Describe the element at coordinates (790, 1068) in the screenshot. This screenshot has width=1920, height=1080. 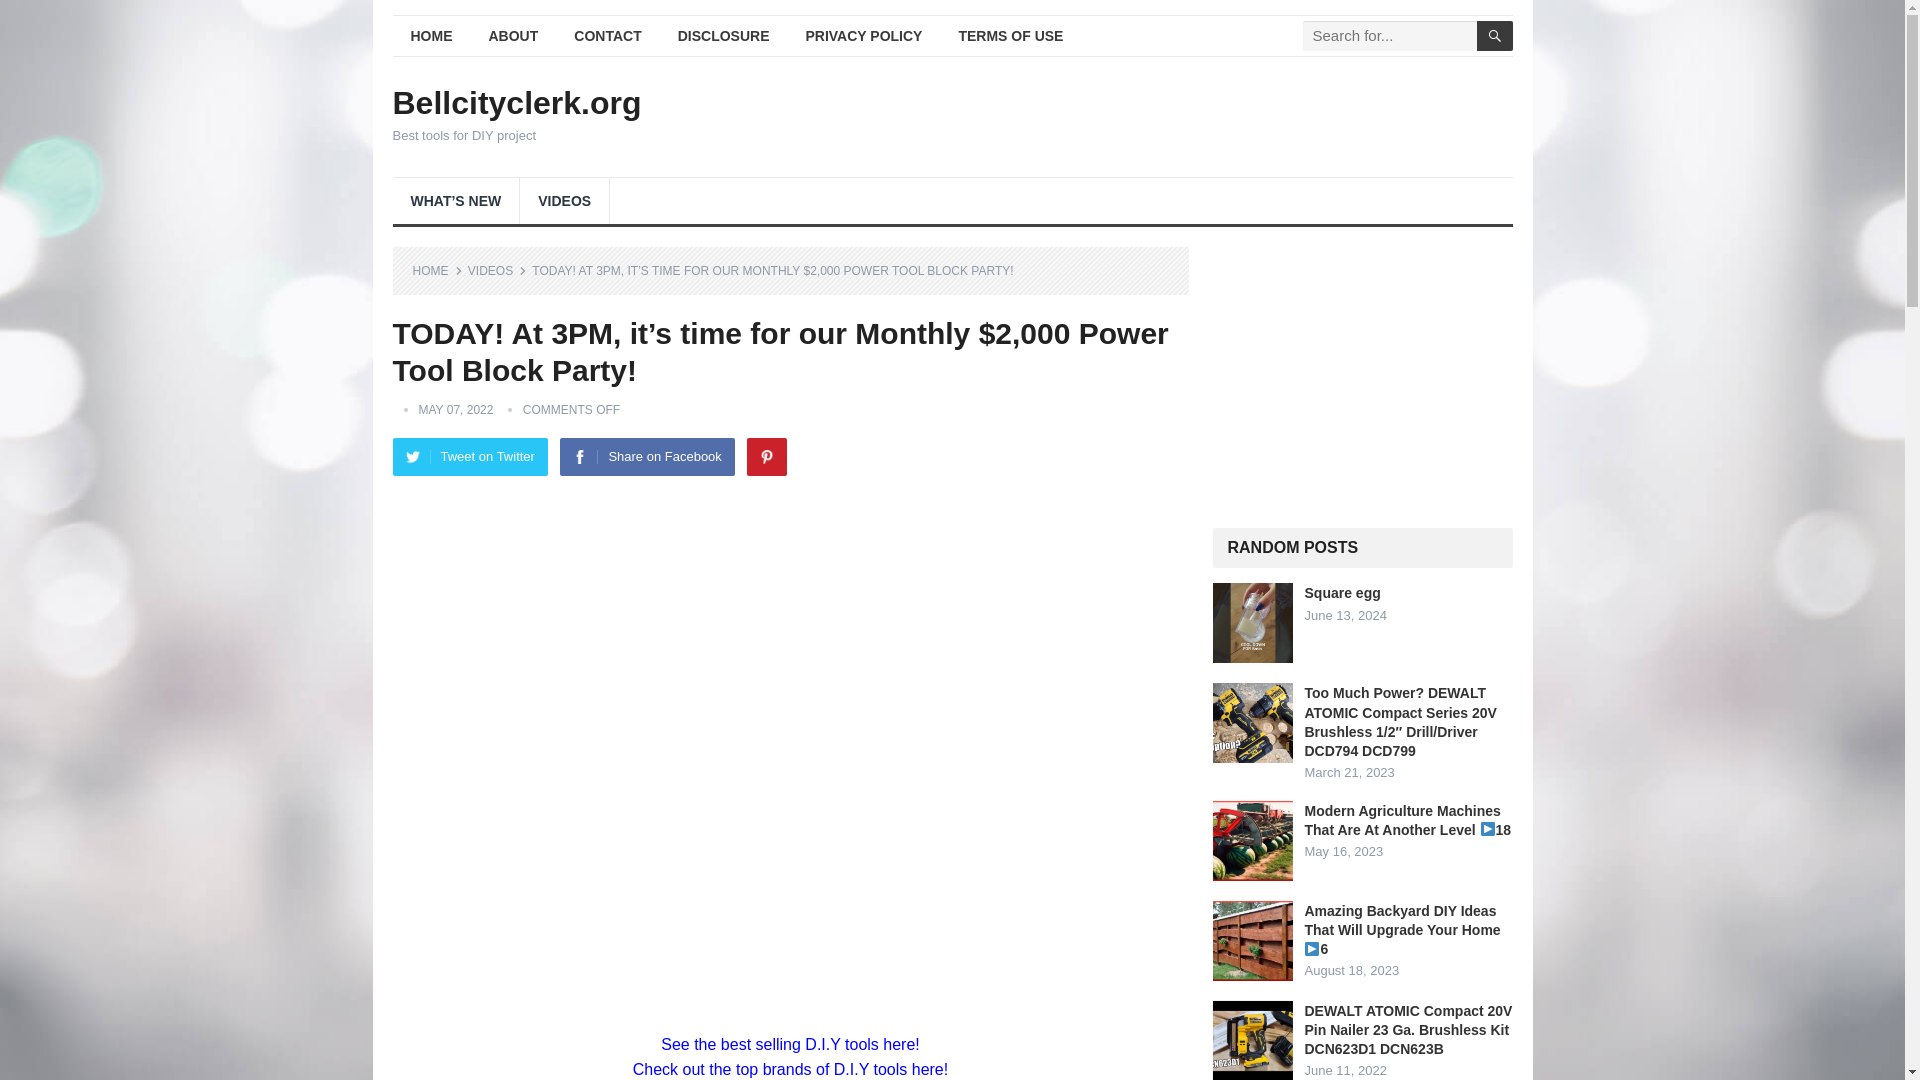
I see `Check out the top brands of D.I.Y tools here!` at that location.